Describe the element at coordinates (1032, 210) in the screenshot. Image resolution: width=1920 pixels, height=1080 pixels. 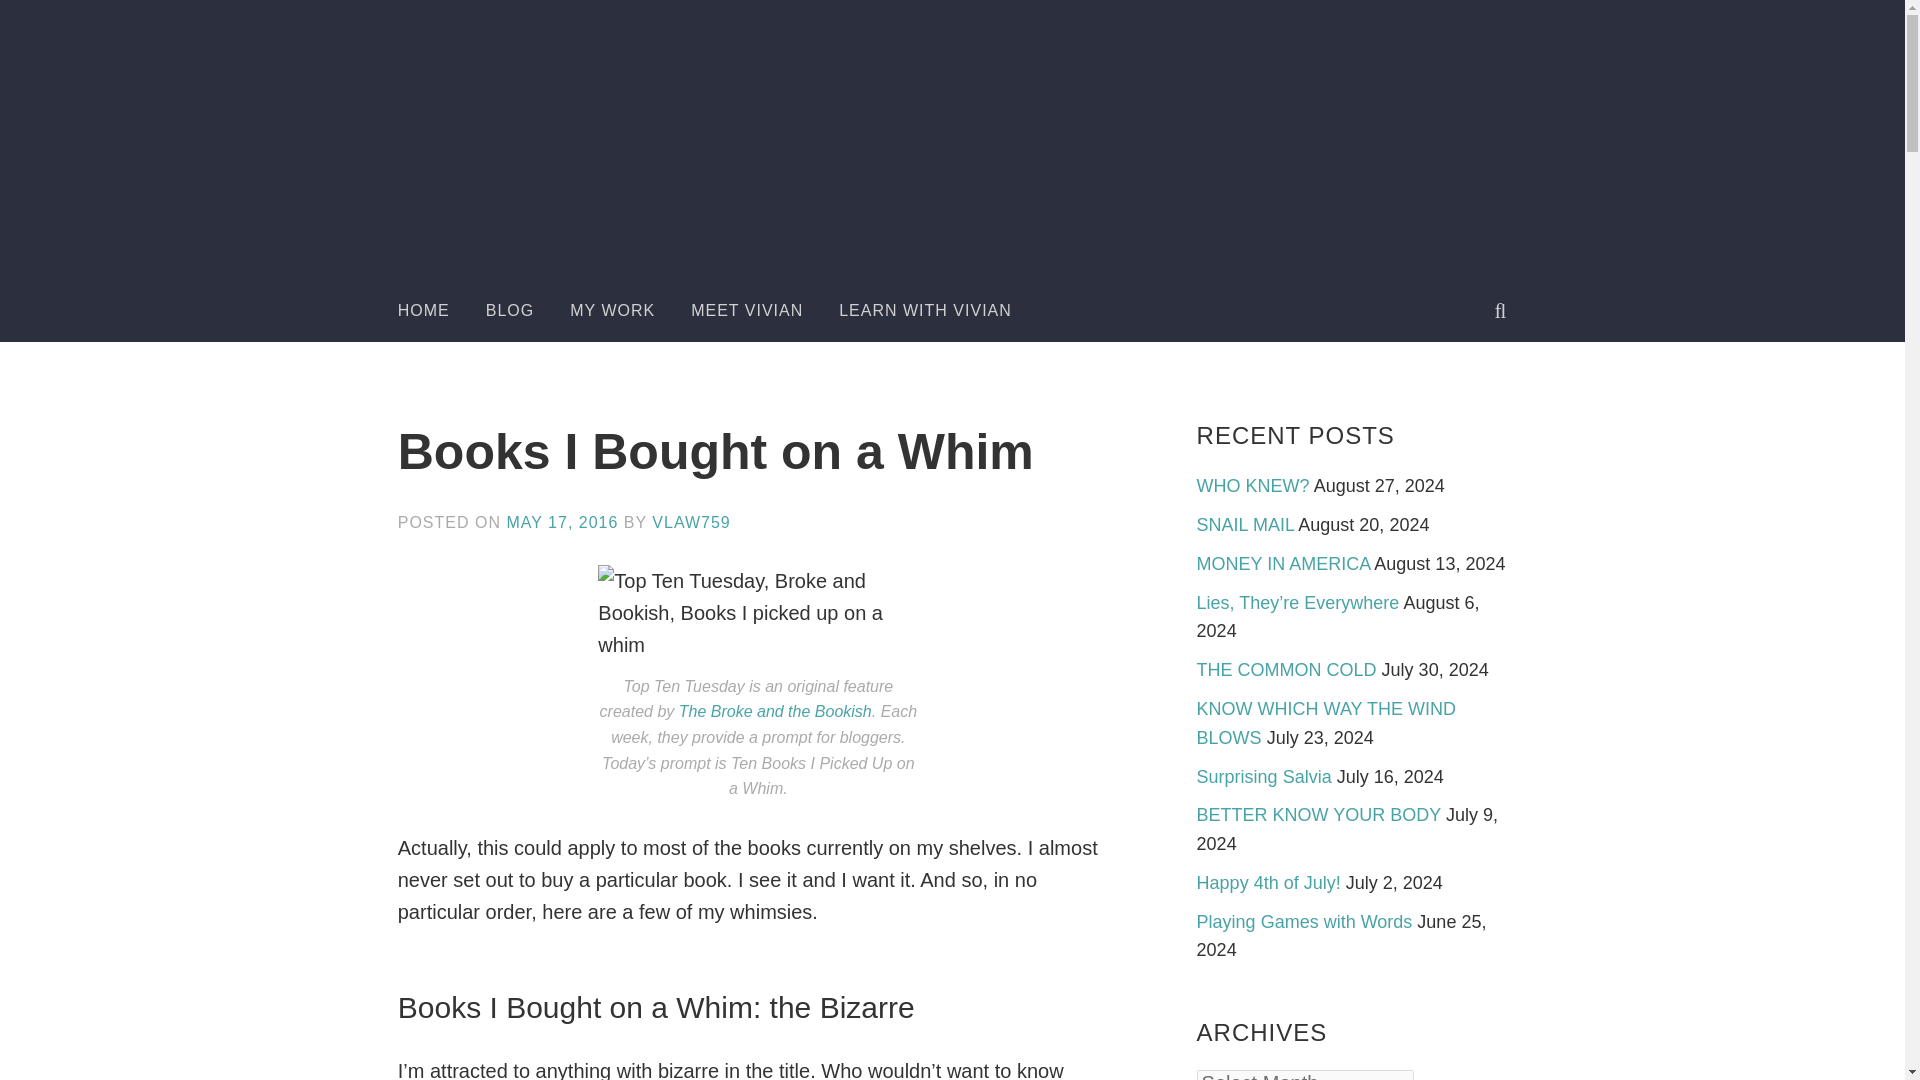
I see `Vivian Lawry` at that location.